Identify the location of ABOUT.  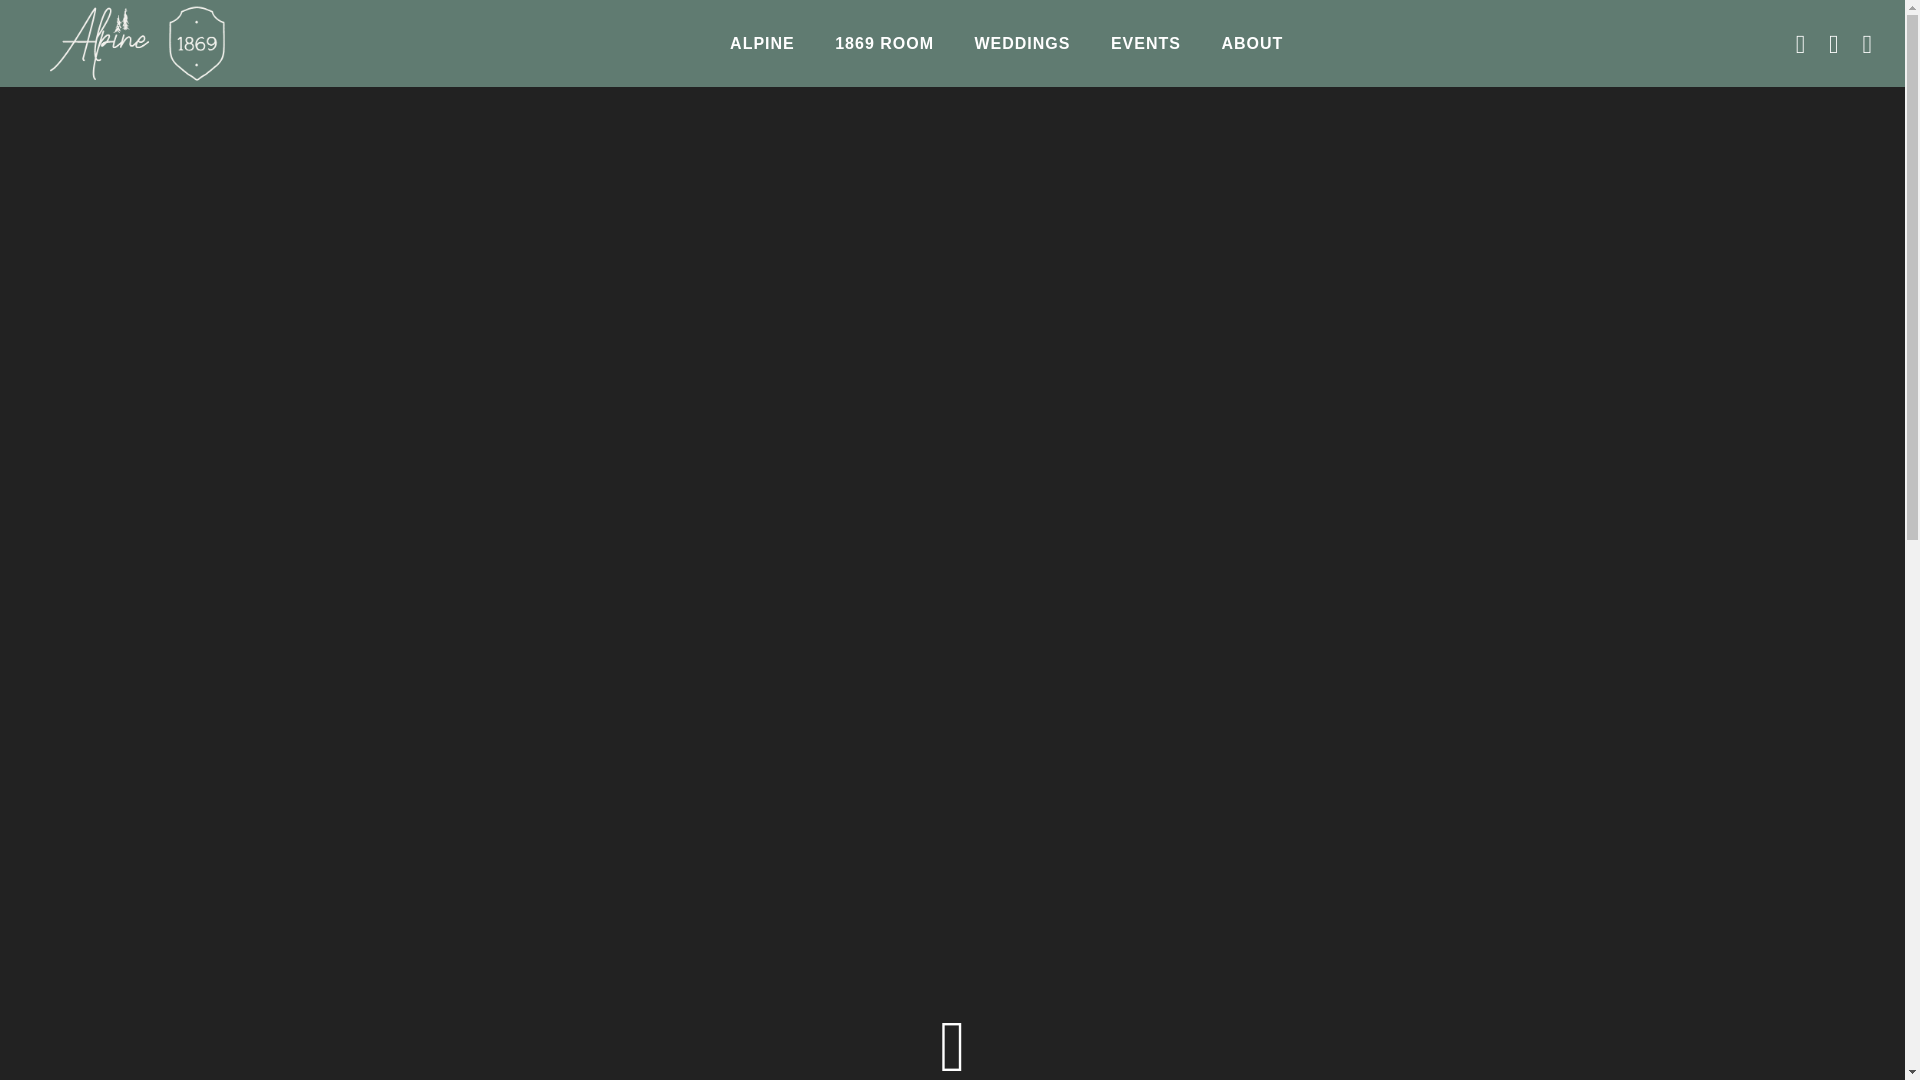
(1252, 44).